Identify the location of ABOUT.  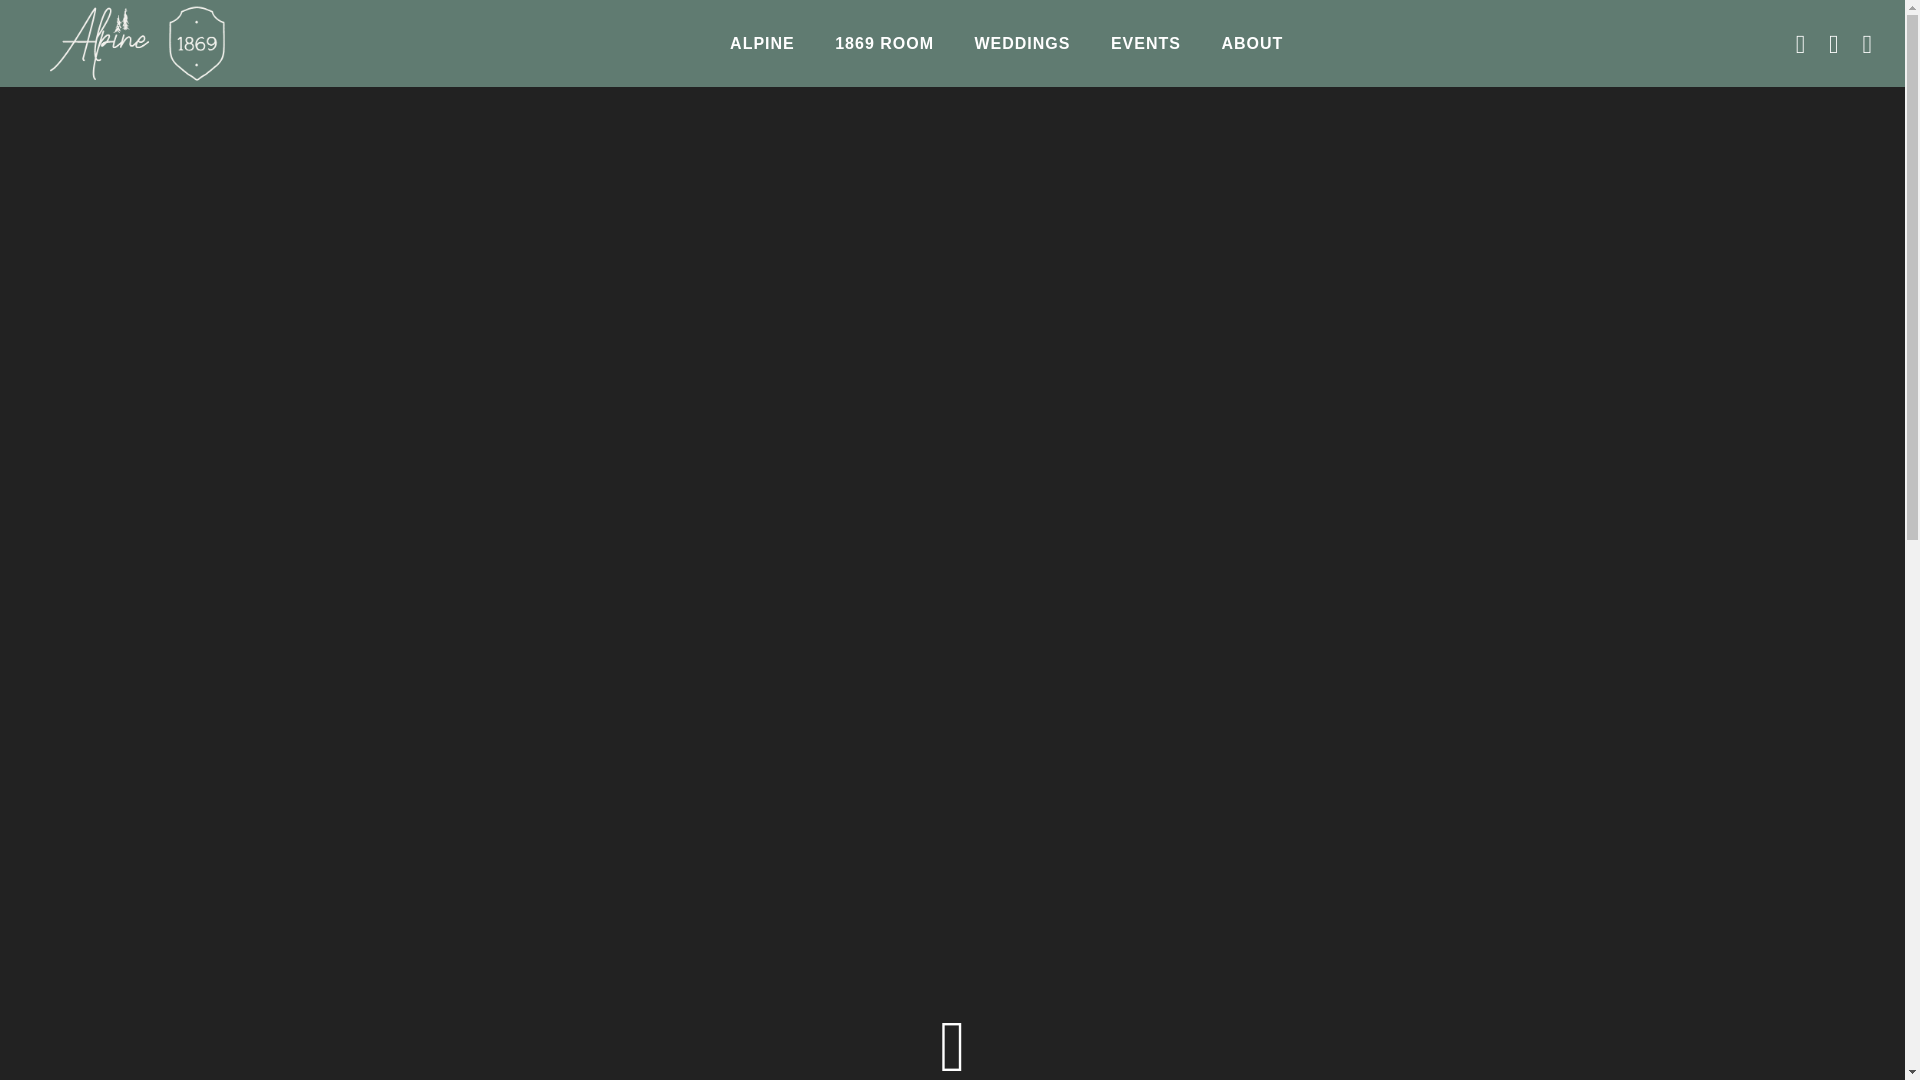
(1252, 44).